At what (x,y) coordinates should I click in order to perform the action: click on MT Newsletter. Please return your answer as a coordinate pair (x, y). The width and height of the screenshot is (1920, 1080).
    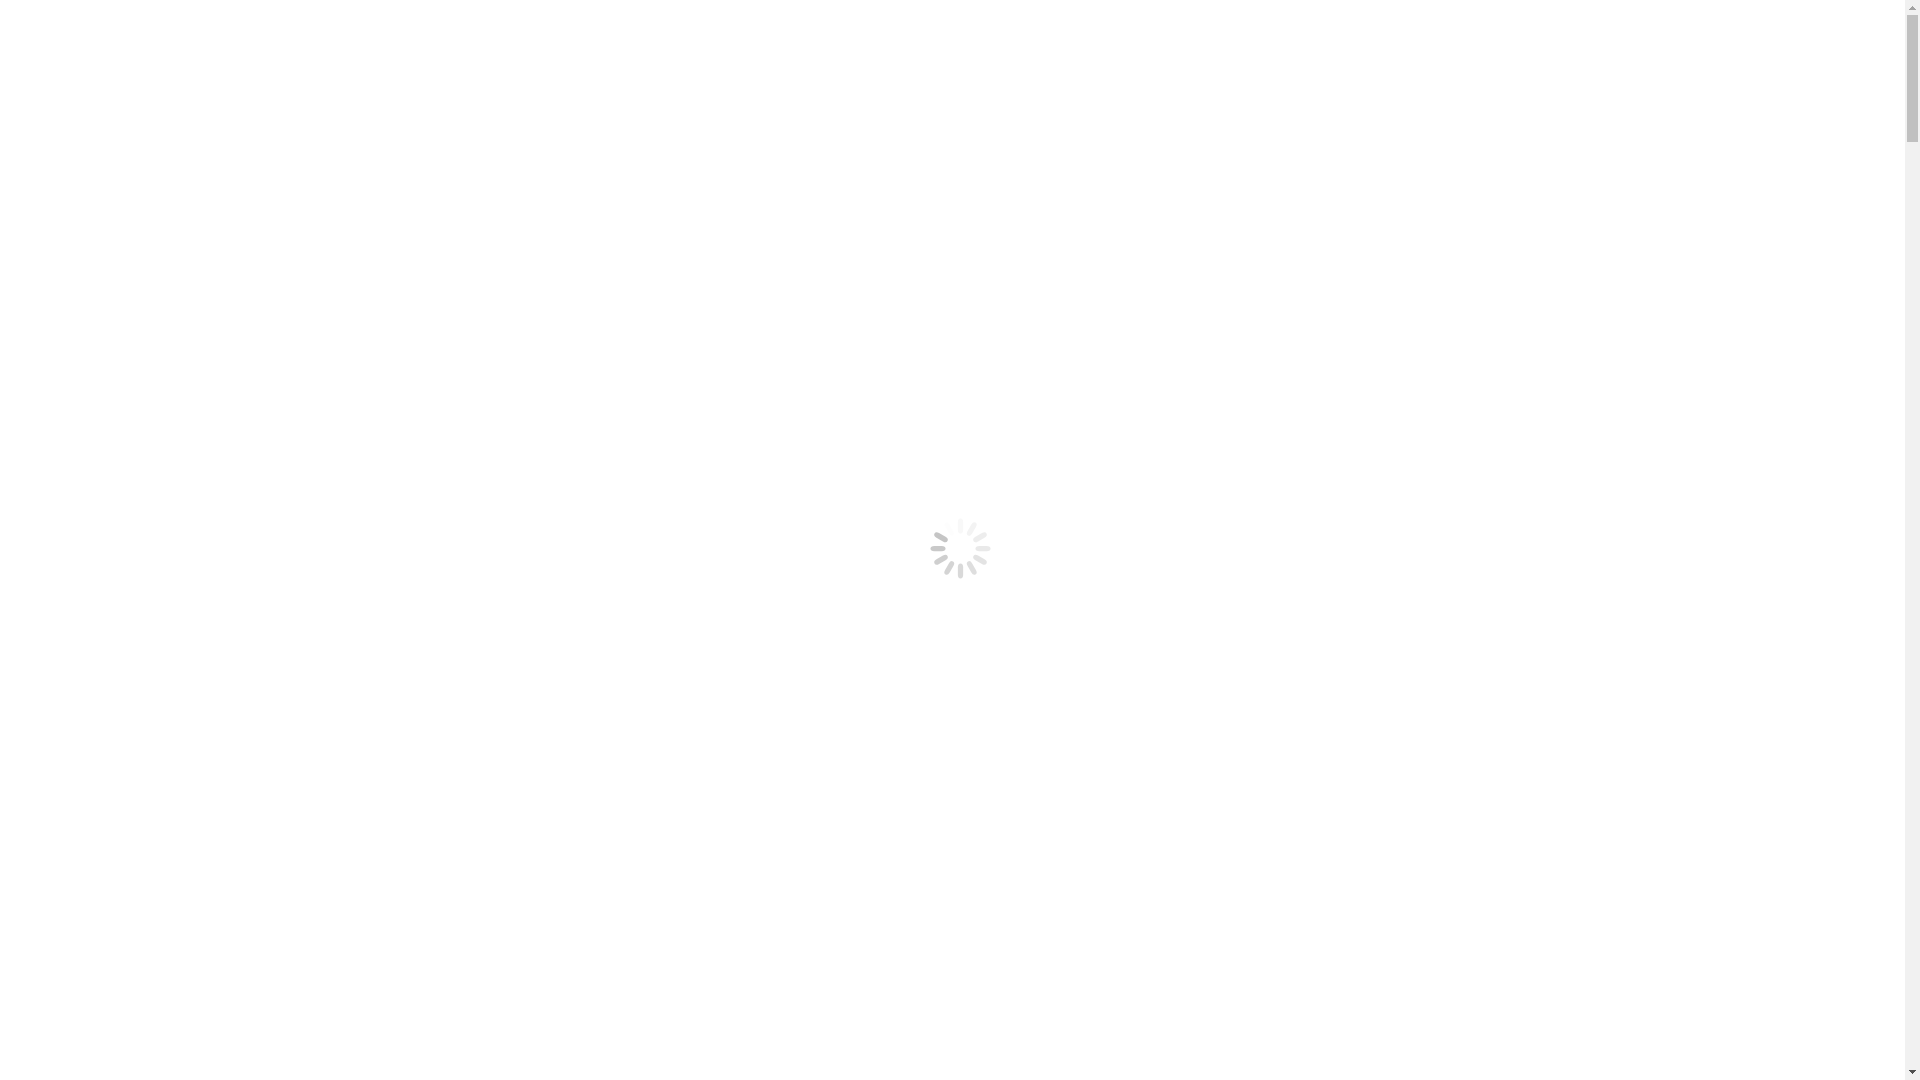
    Looking at the image, I should click on (96, 530).